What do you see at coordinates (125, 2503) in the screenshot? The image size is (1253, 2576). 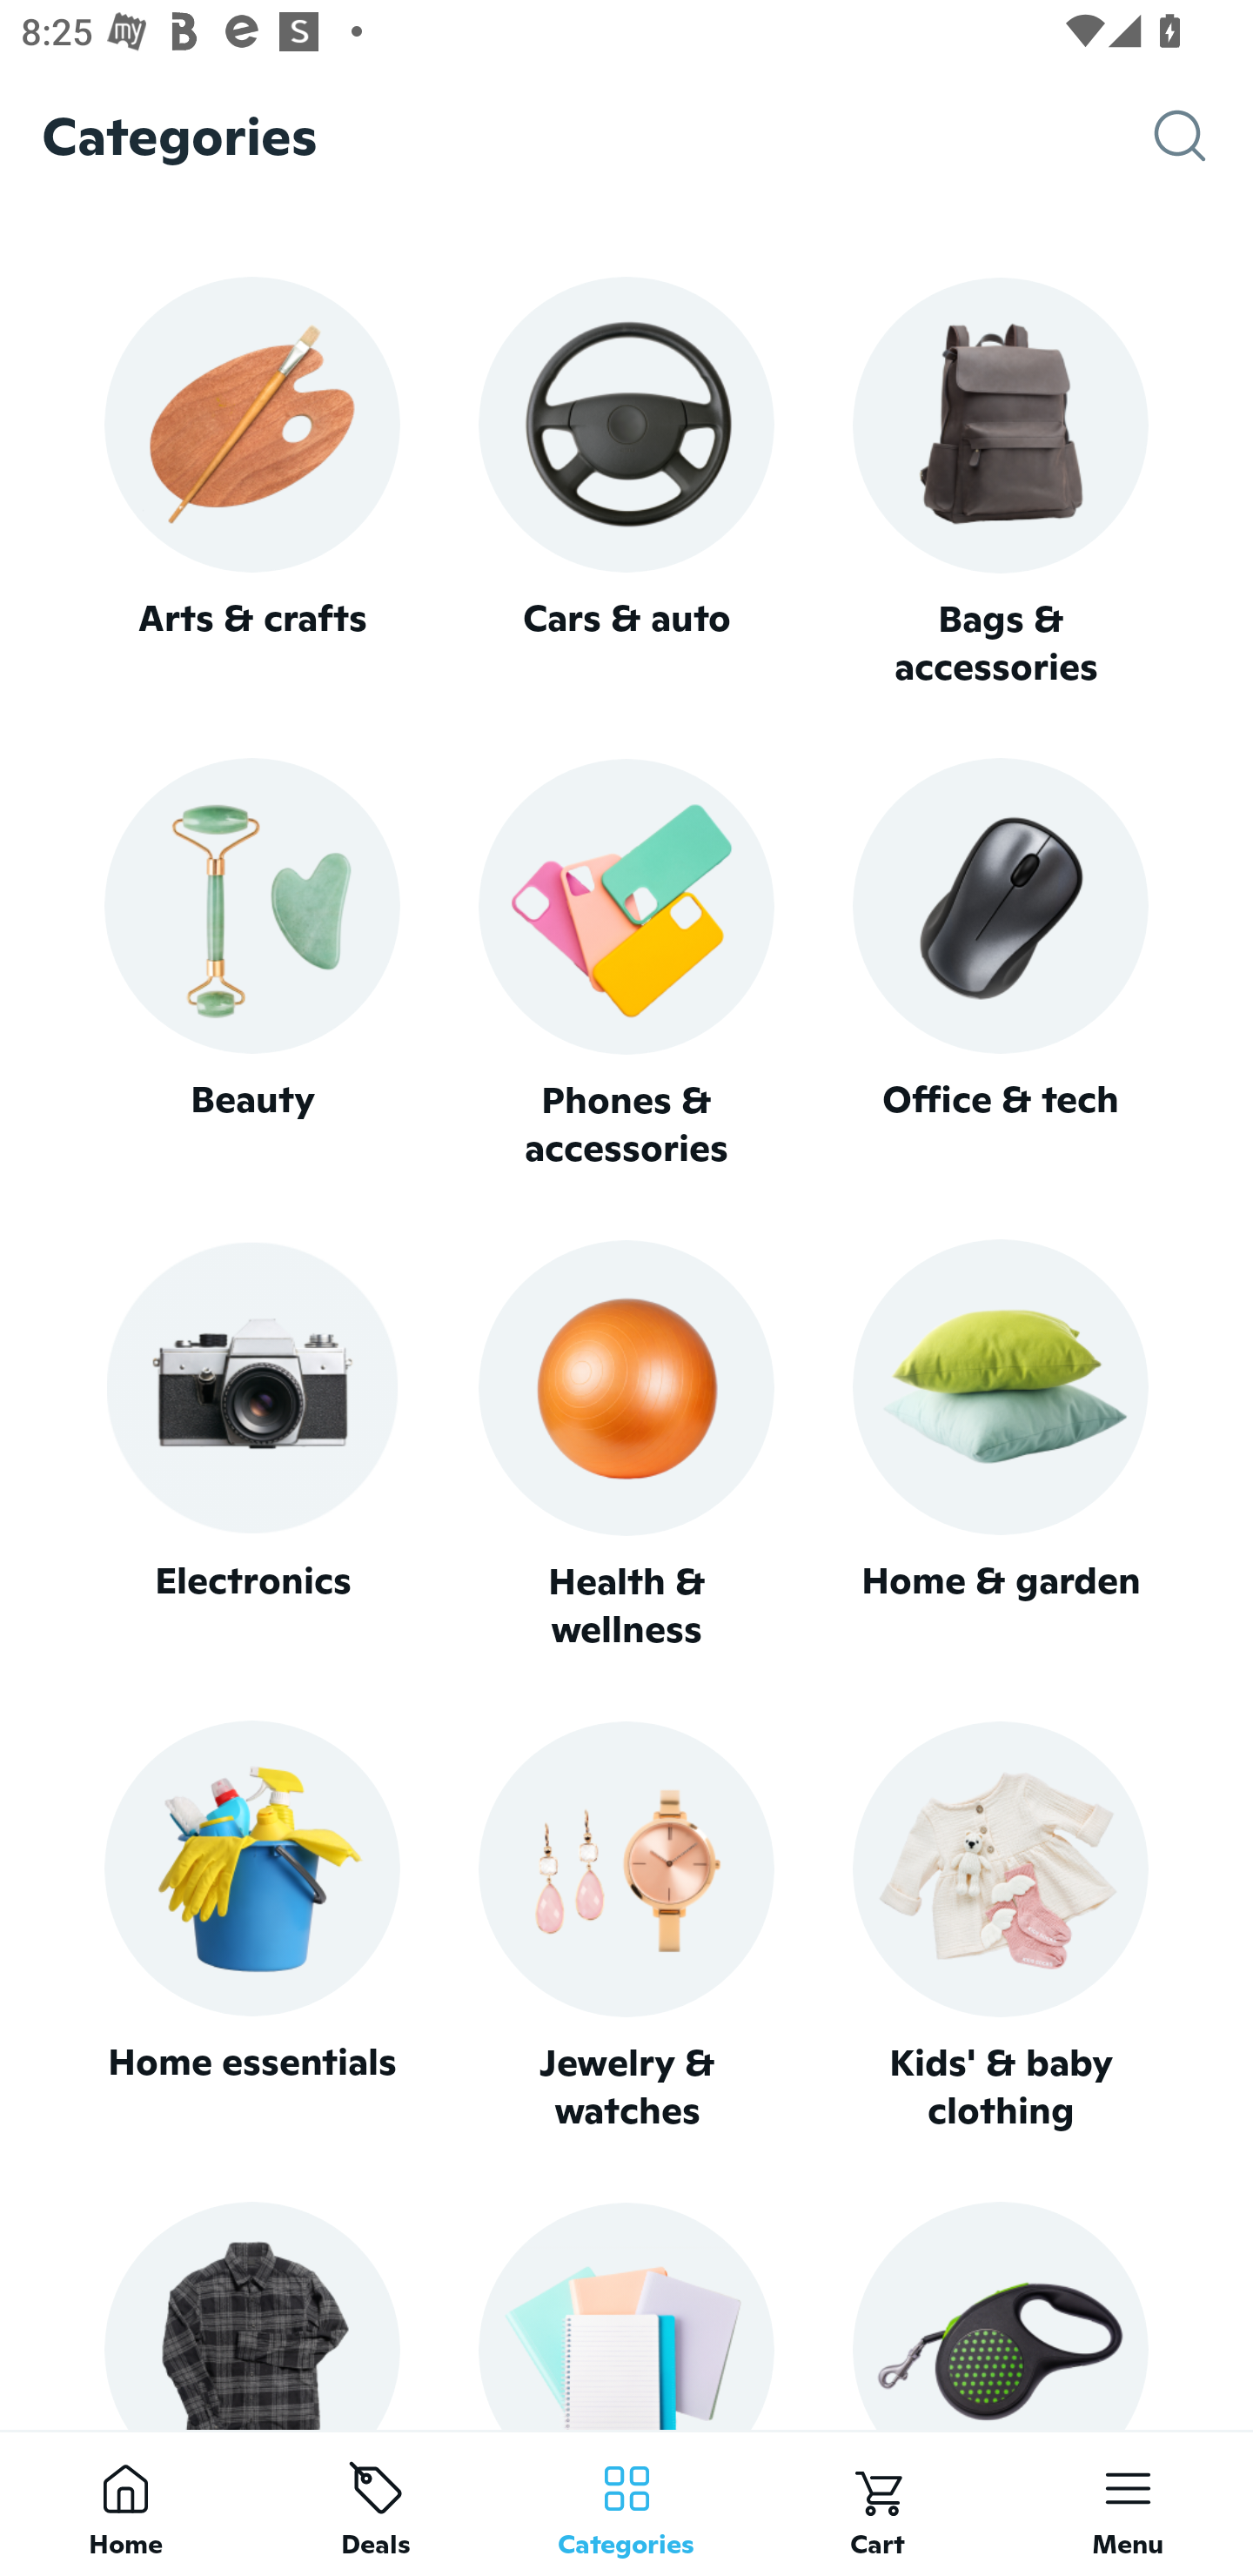 I see `Home` at bounding box center [125, 2503].